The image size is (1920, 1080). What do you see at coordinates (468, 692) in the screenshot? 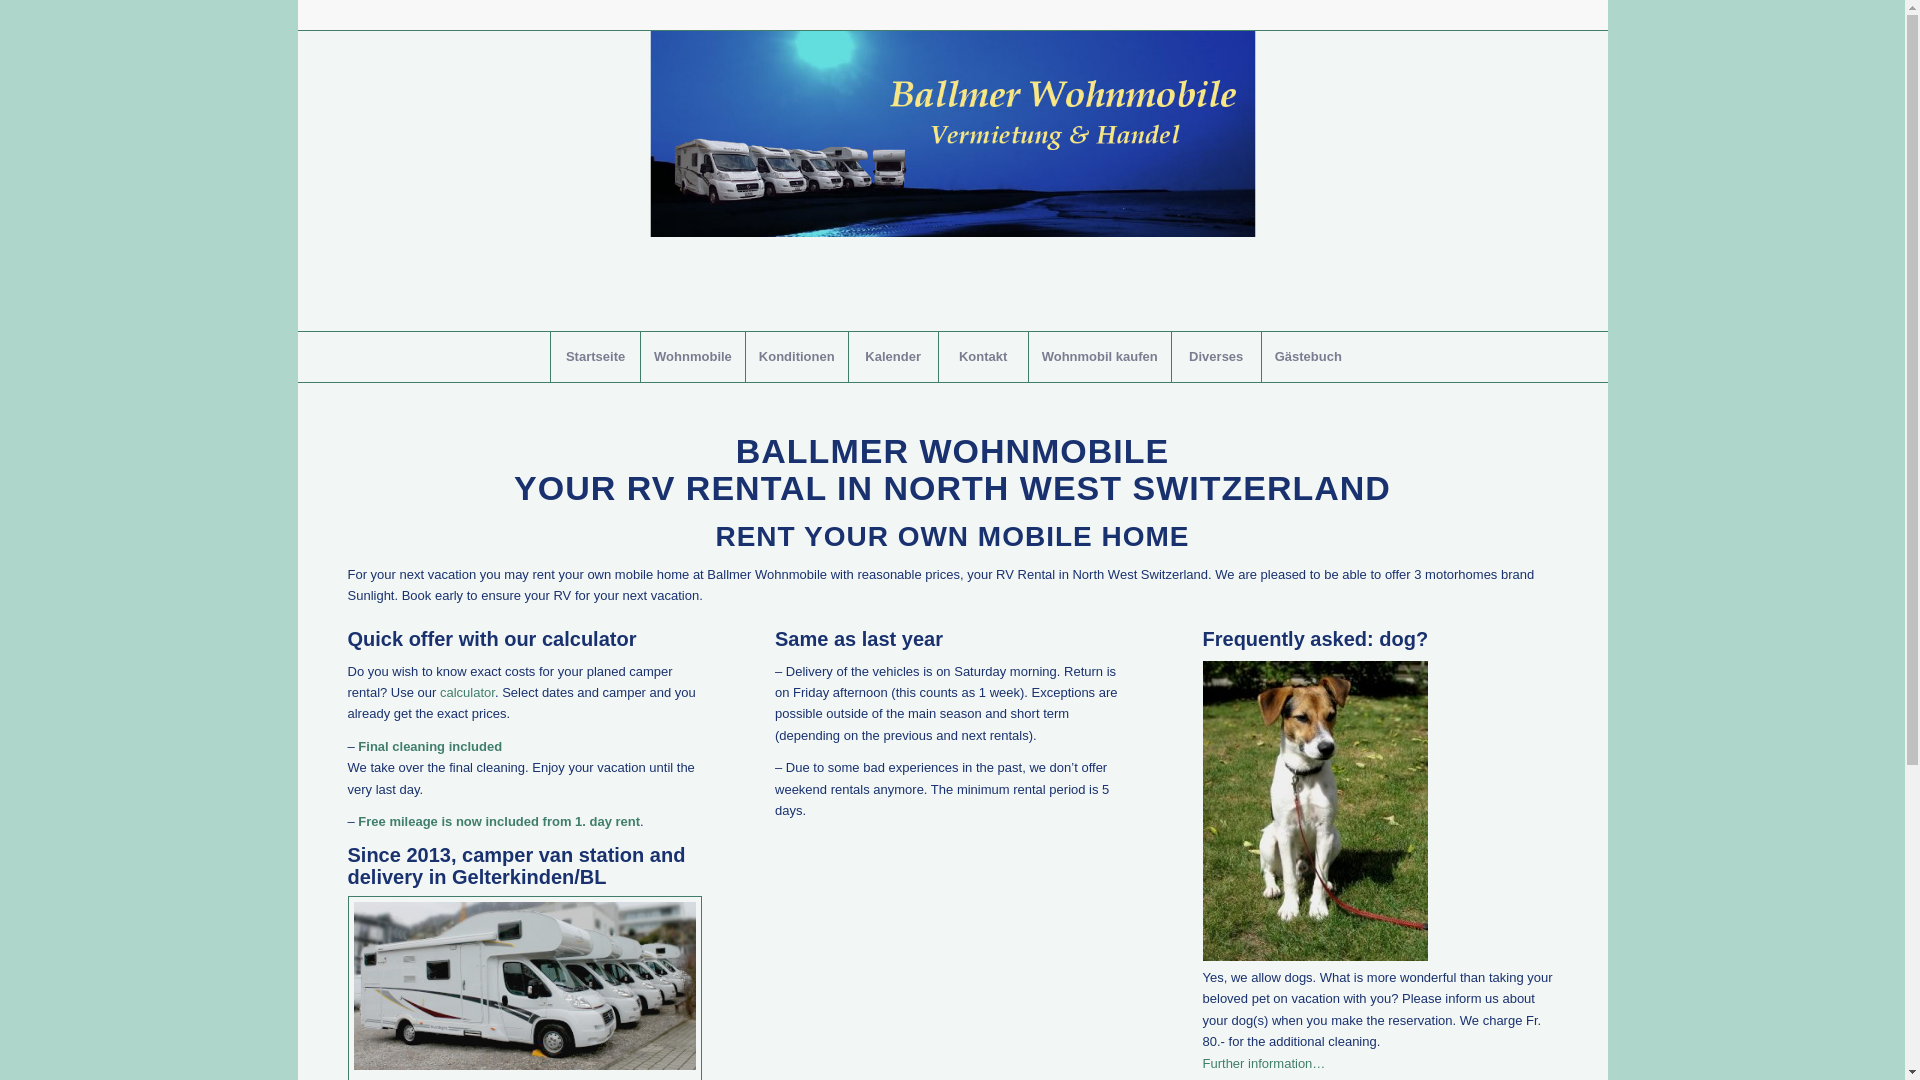
I see `calculator` at bounding box center [468, 692].